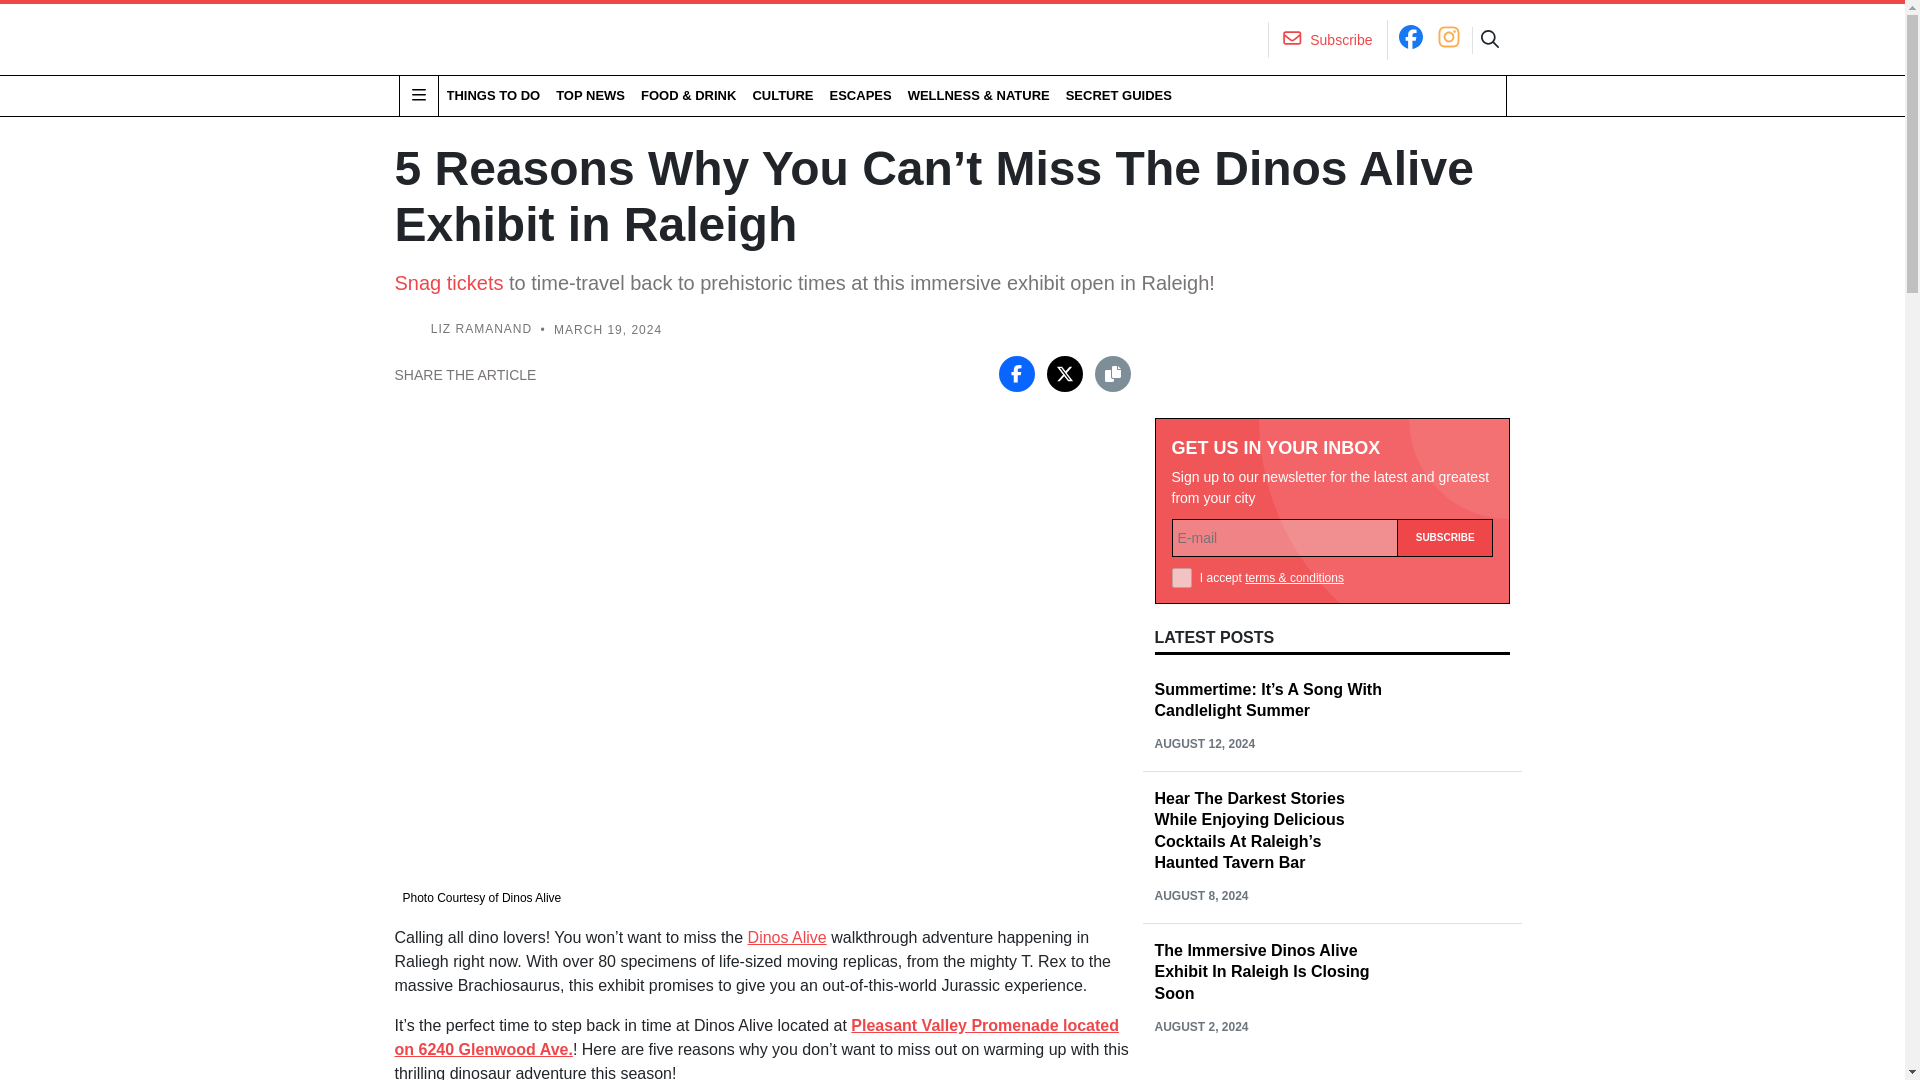  Describe the element at coordinates (1118, 95) in the screenshot. I see `SECRET GUIDES` at that location.